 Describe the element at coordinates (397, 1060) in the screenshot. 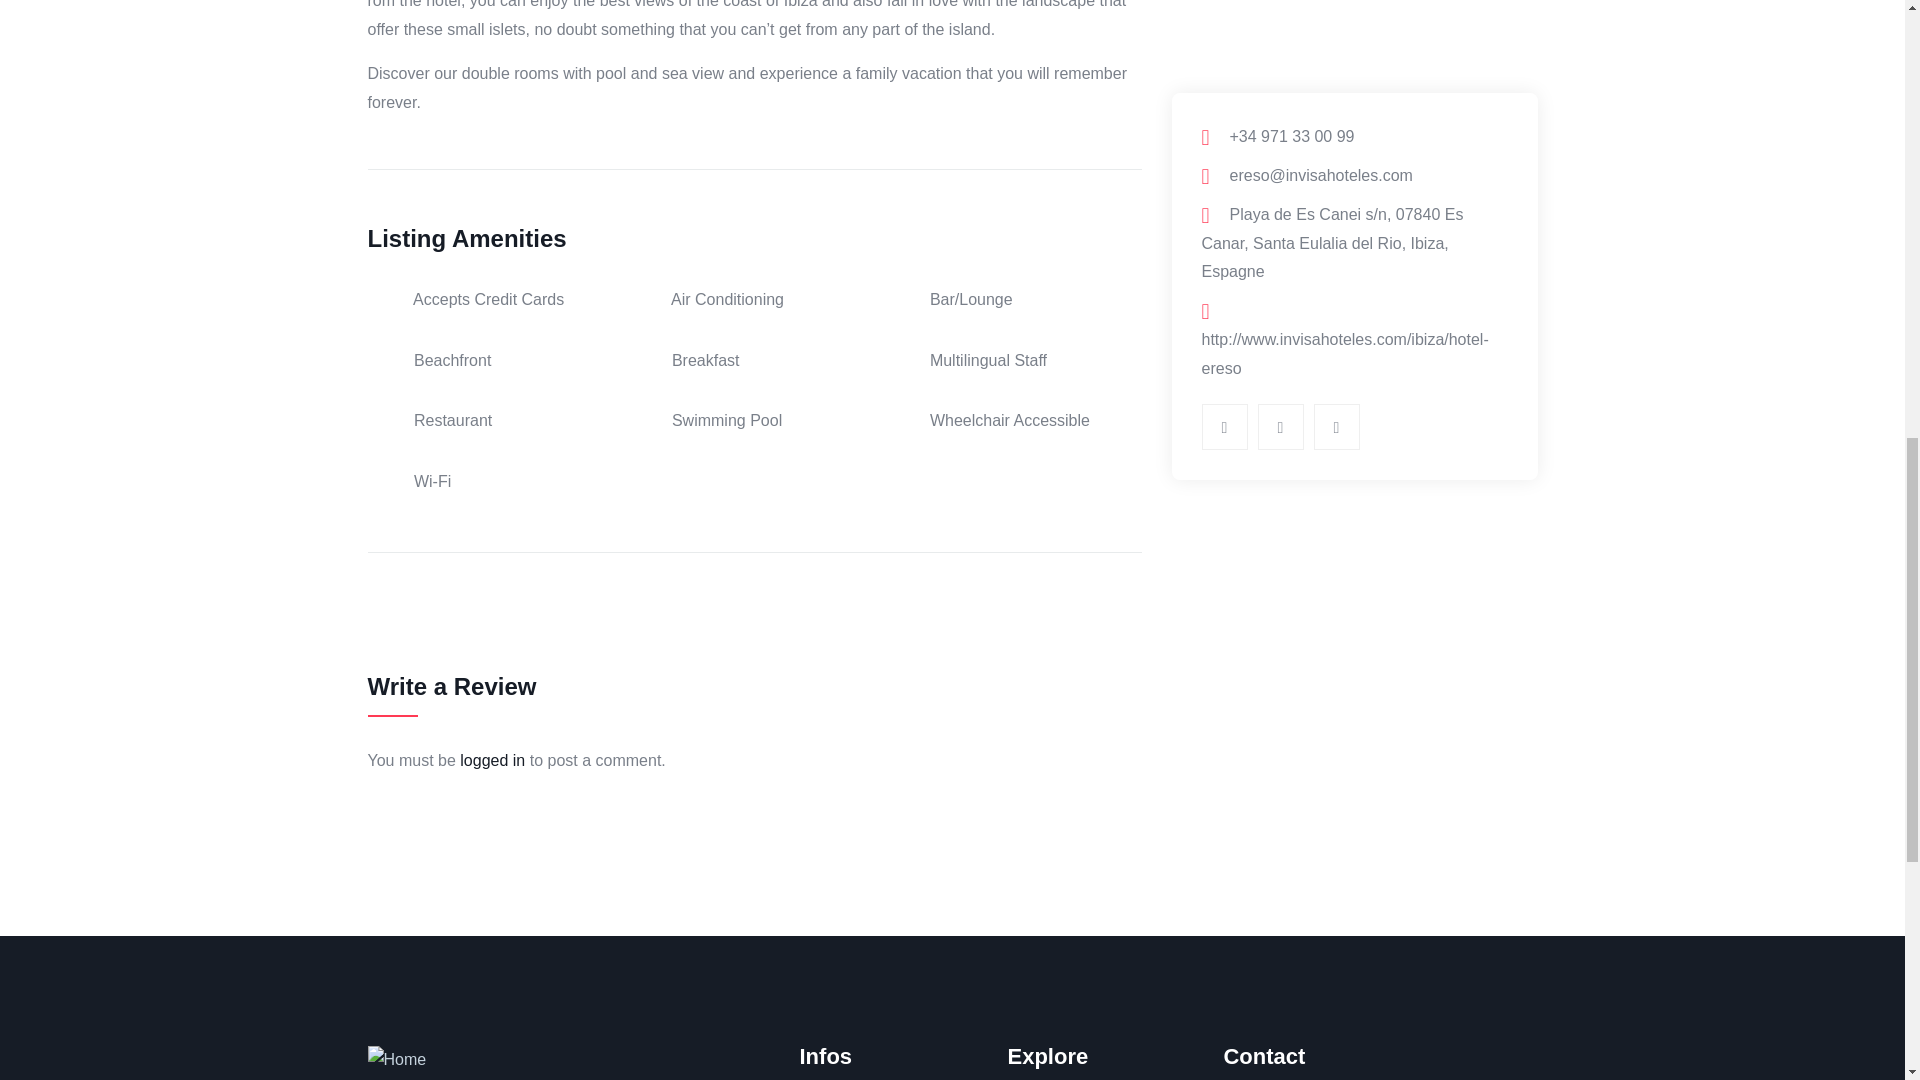

I see `Home` at that location.